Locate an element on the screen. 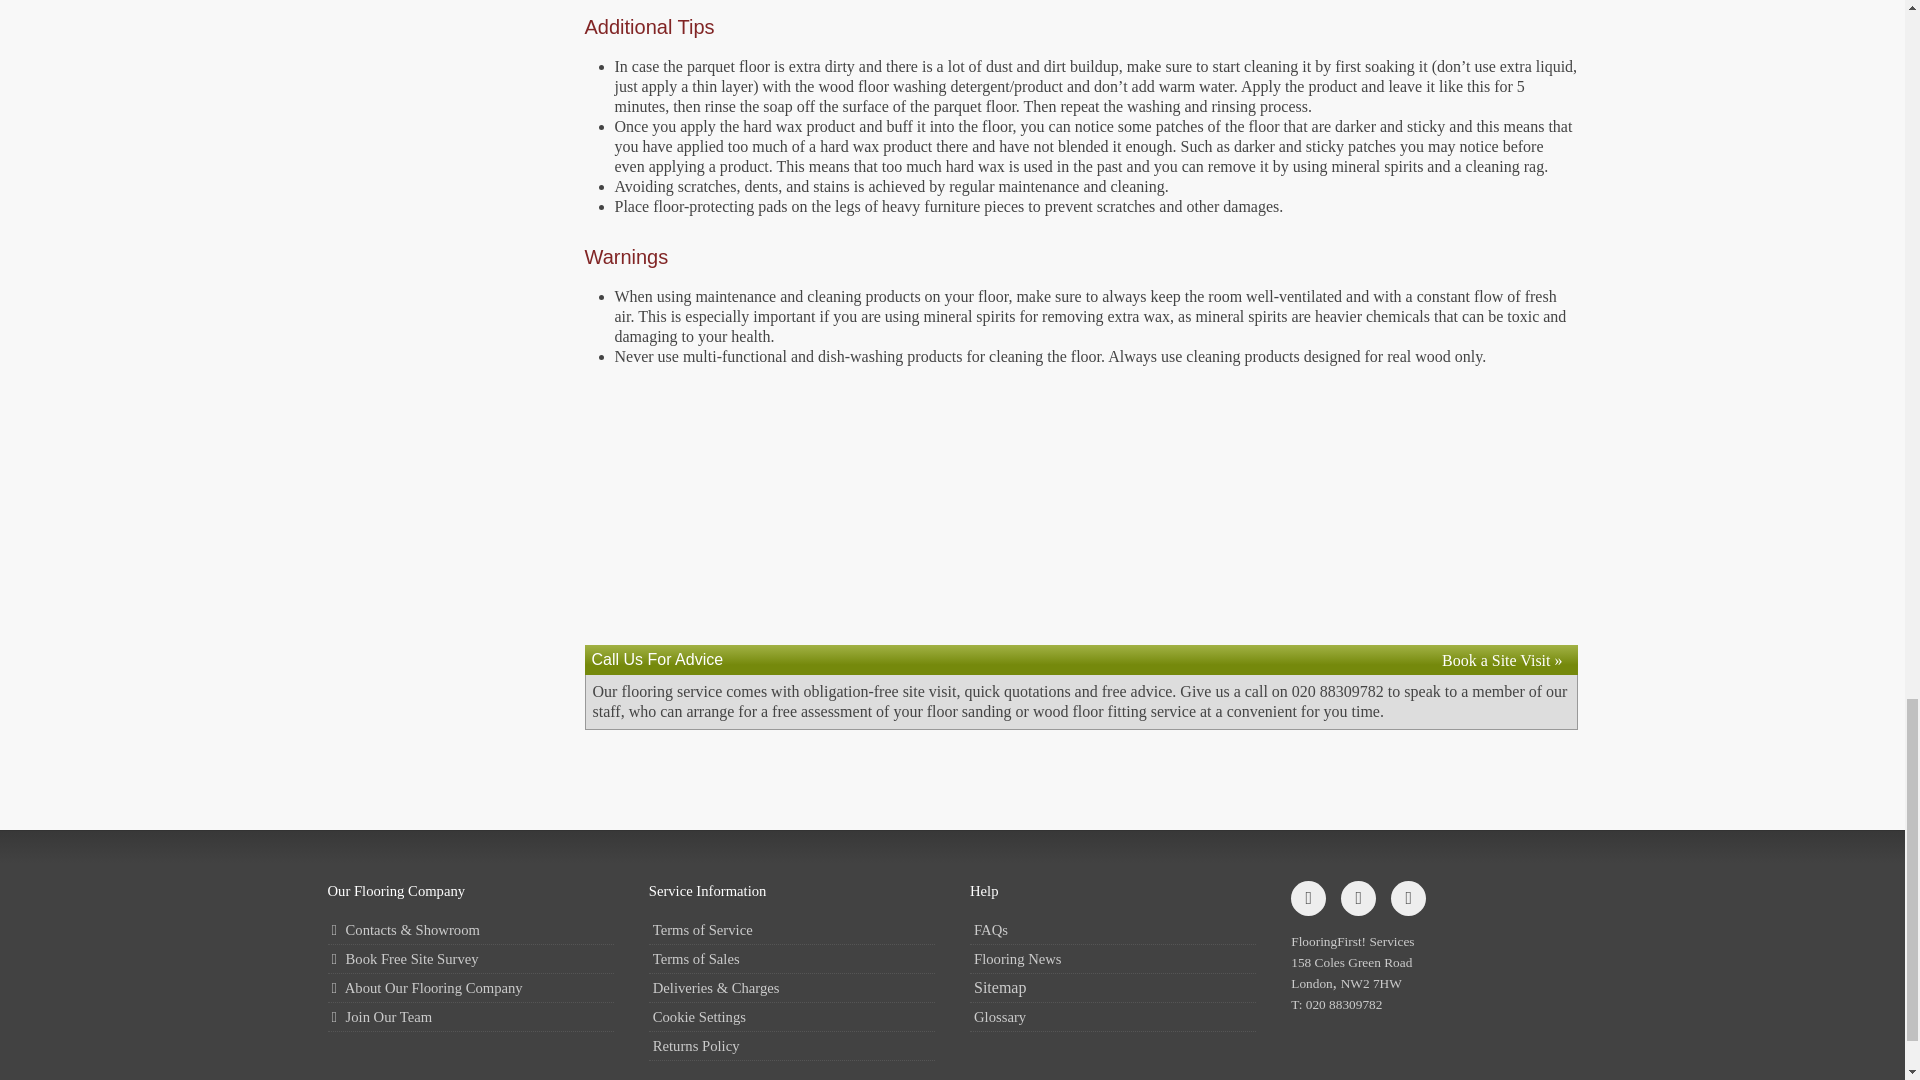 The image size is (1920, 1080). Cookie Settings is located at coordinates (792, 1018).